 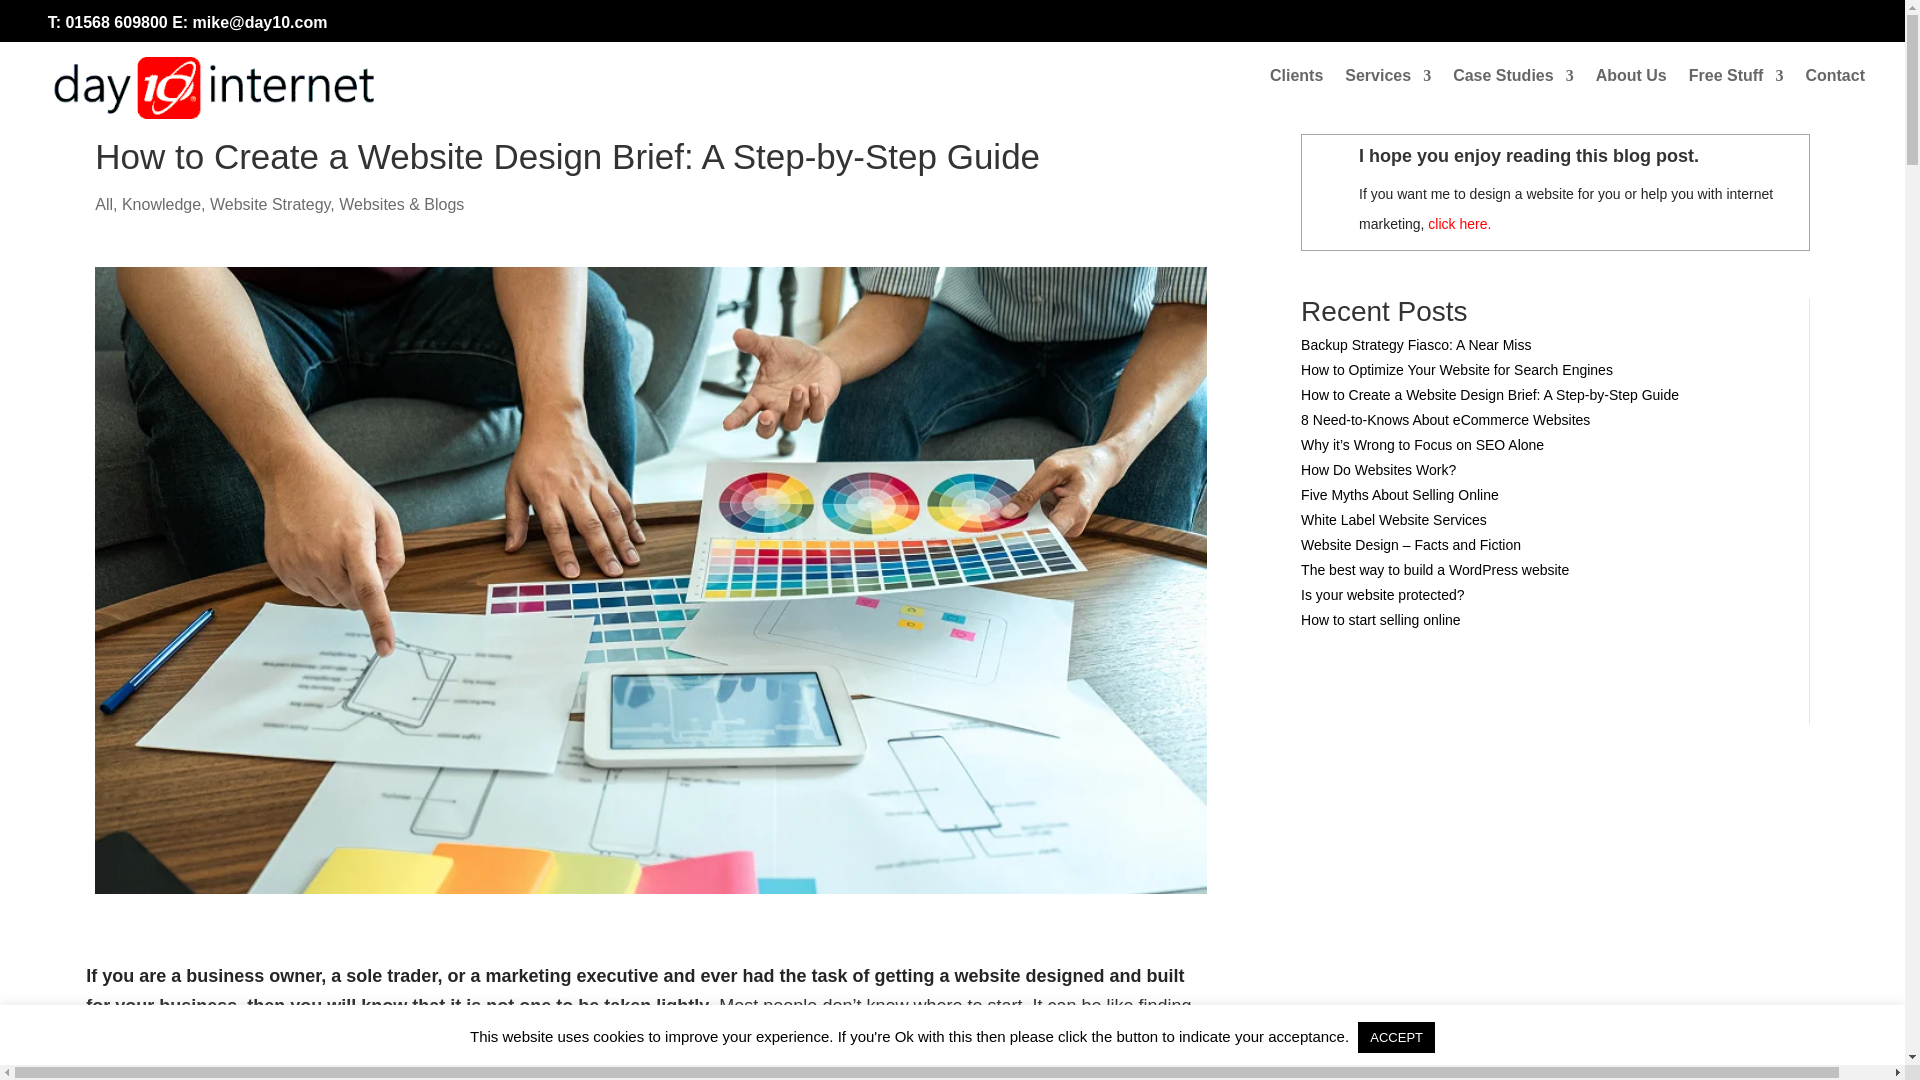 What do you see at coordinates (1296, 80) in the screenshot?
I see `Clients` at bounding box center [1296, 80].